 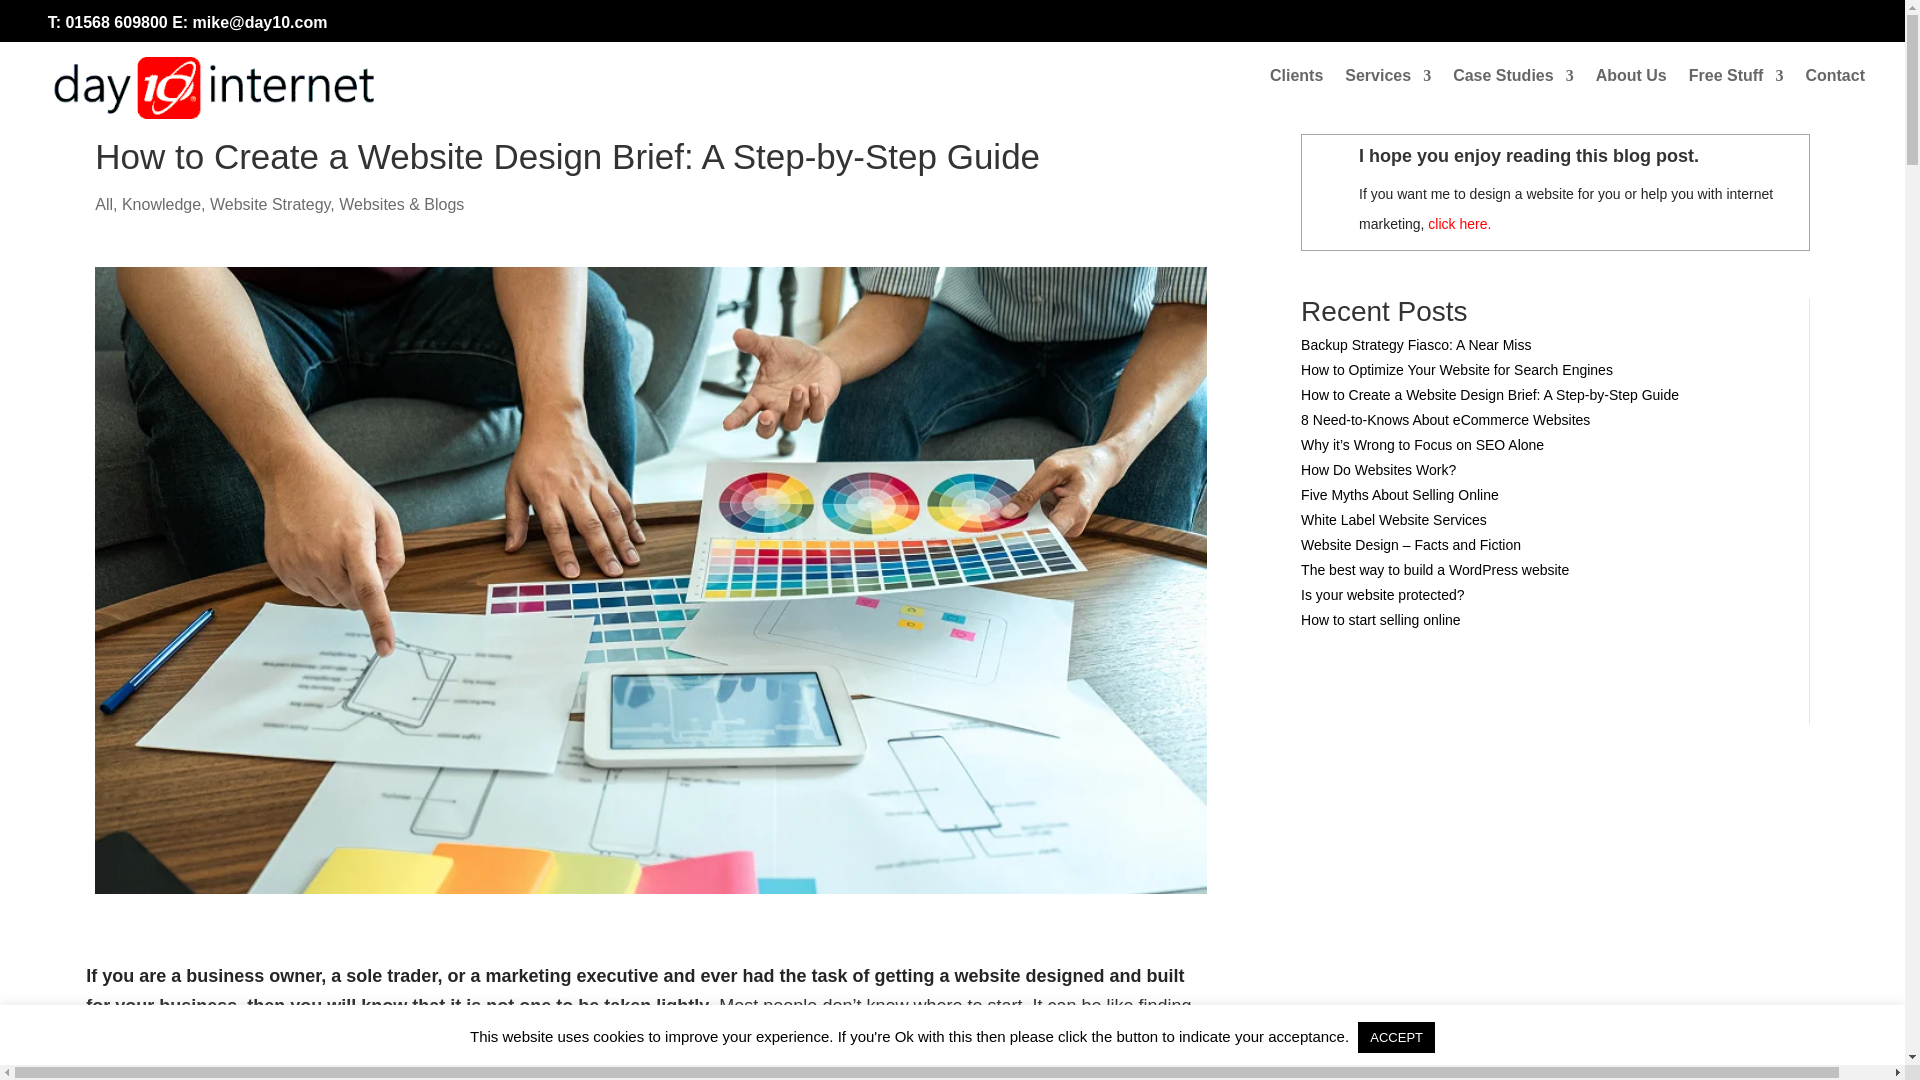 What do you see at coordinates (1296, 80) in the screenshot?
I see `Clients` at bounding box center [1296, 80].